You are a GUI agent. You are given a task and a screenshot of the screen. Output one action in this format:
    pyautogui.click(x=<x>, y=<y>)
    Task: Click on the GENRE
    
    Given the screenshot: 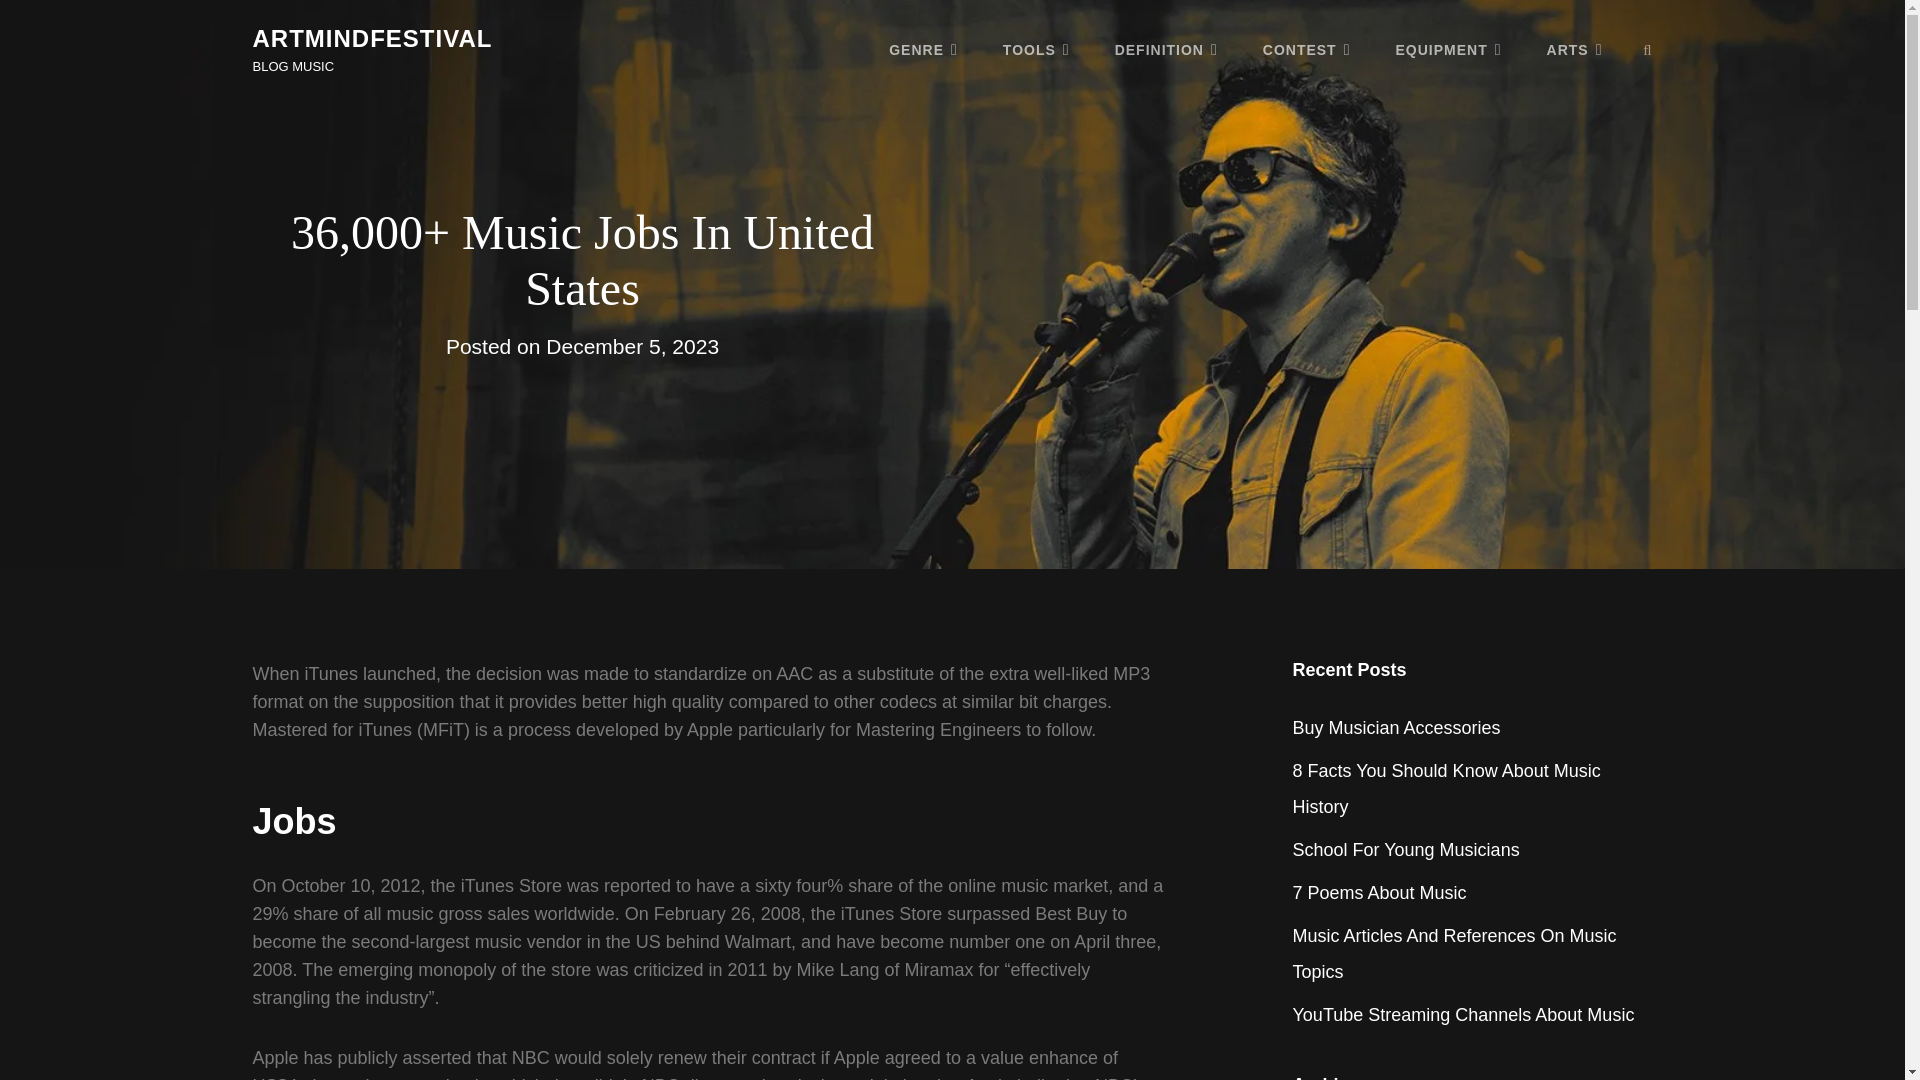 What is the action you would take?
    pyautogui.click(x=923, y=49)
    